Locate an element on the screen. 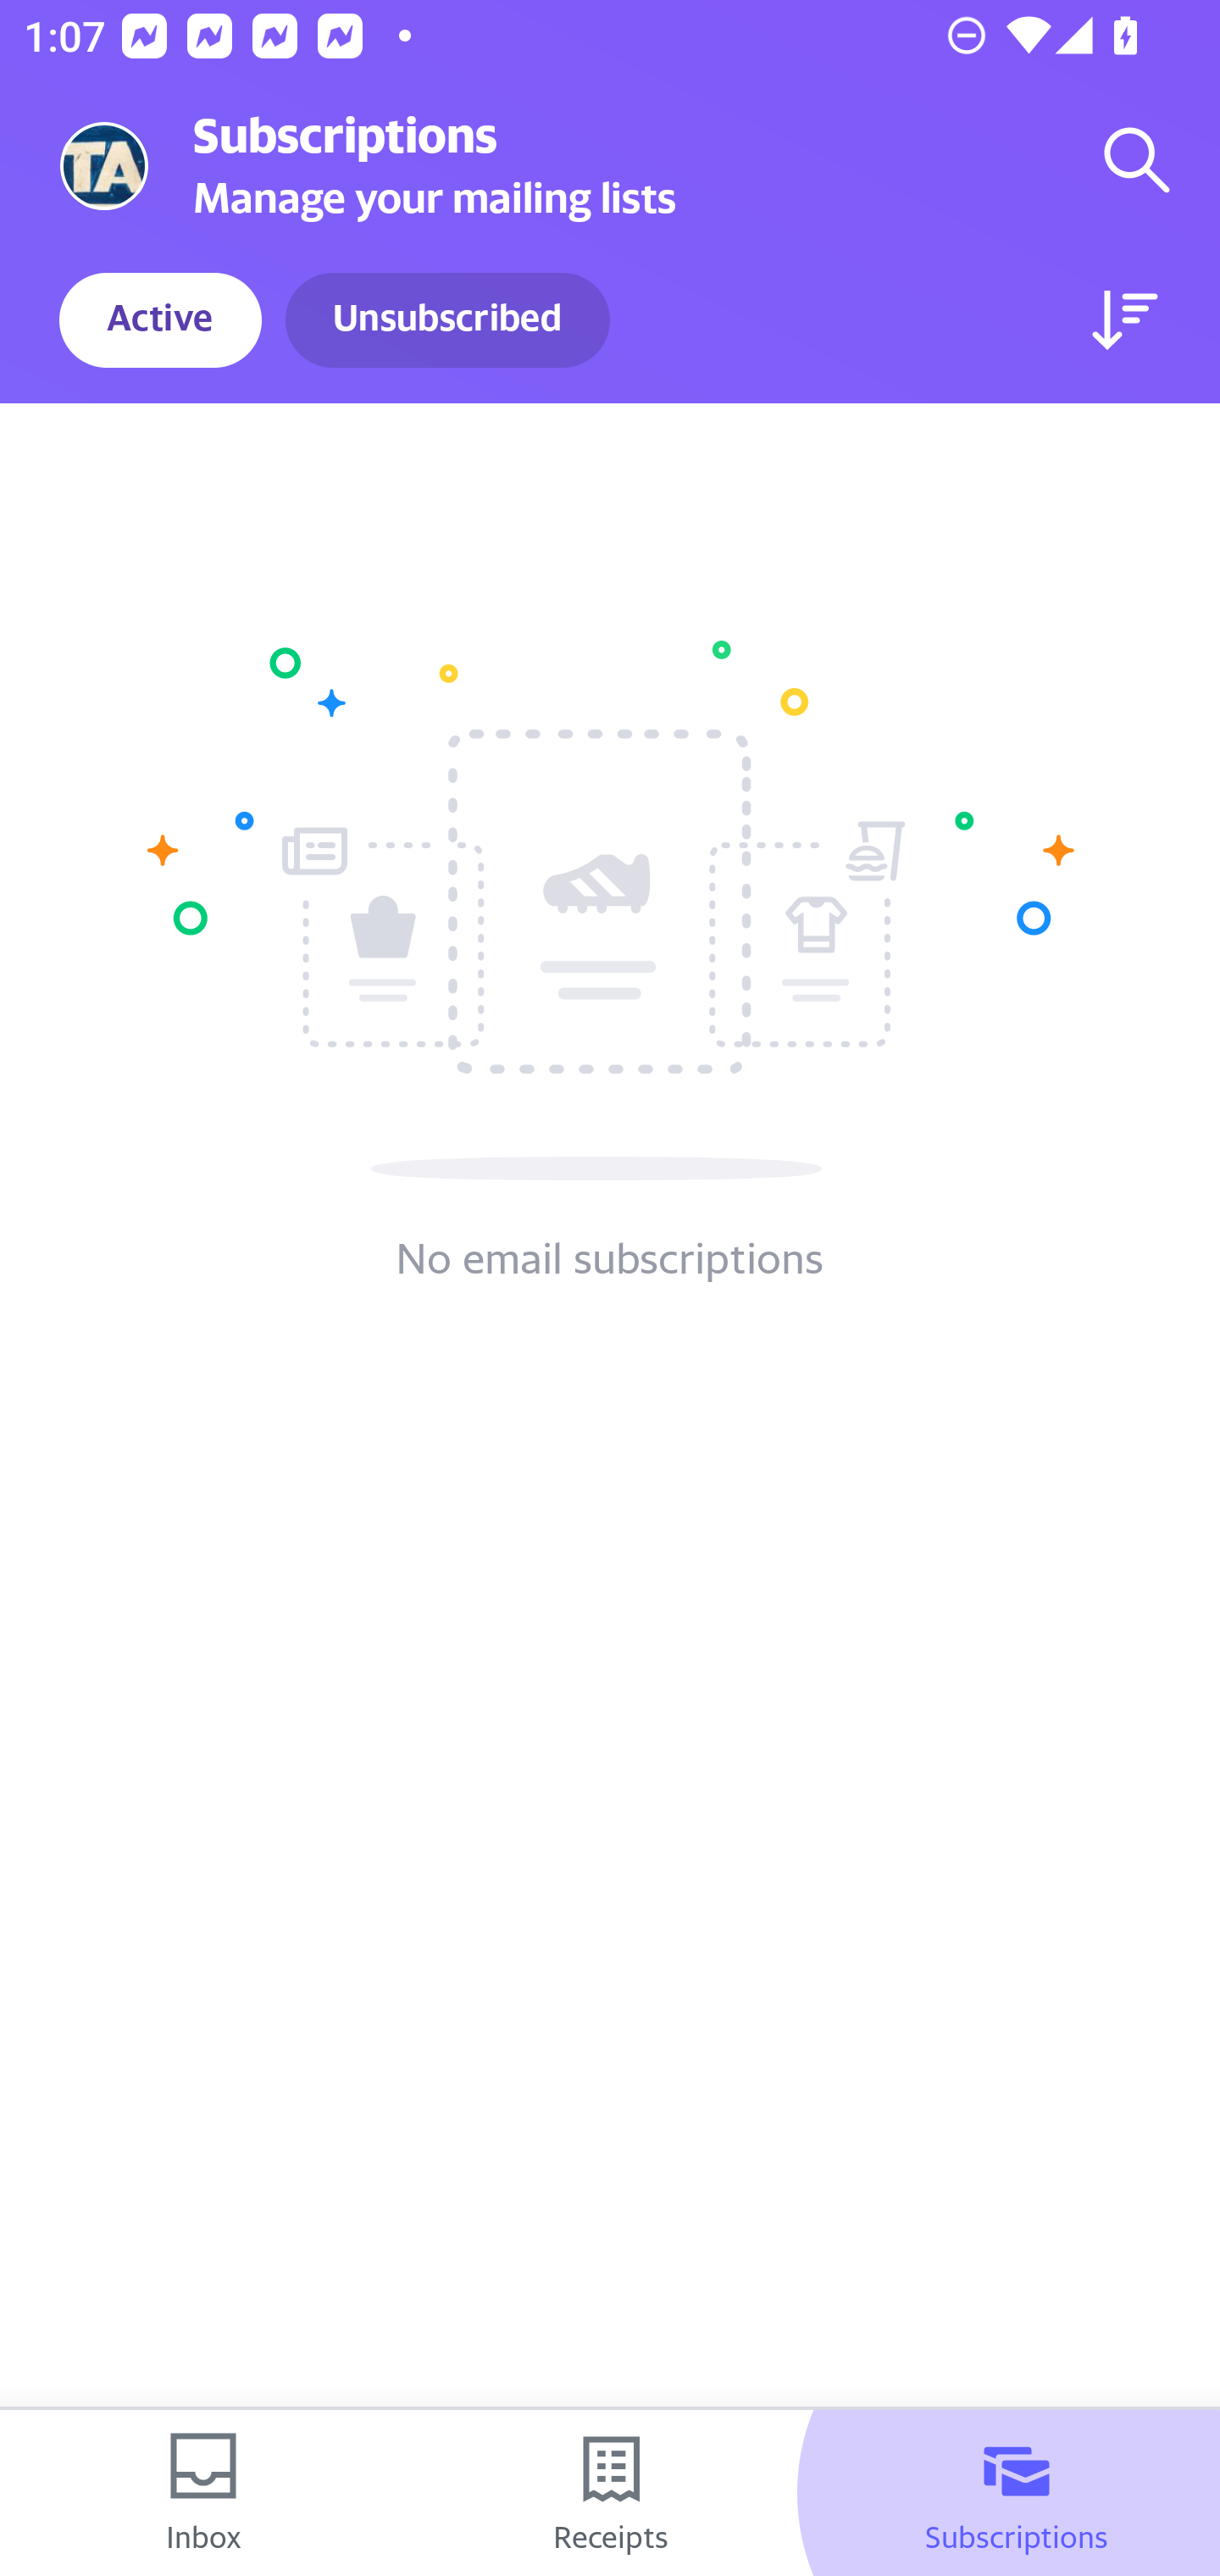 The width and height of the screenshot is (1220, 2576). Inbox is located at coordinates (203, 2493).